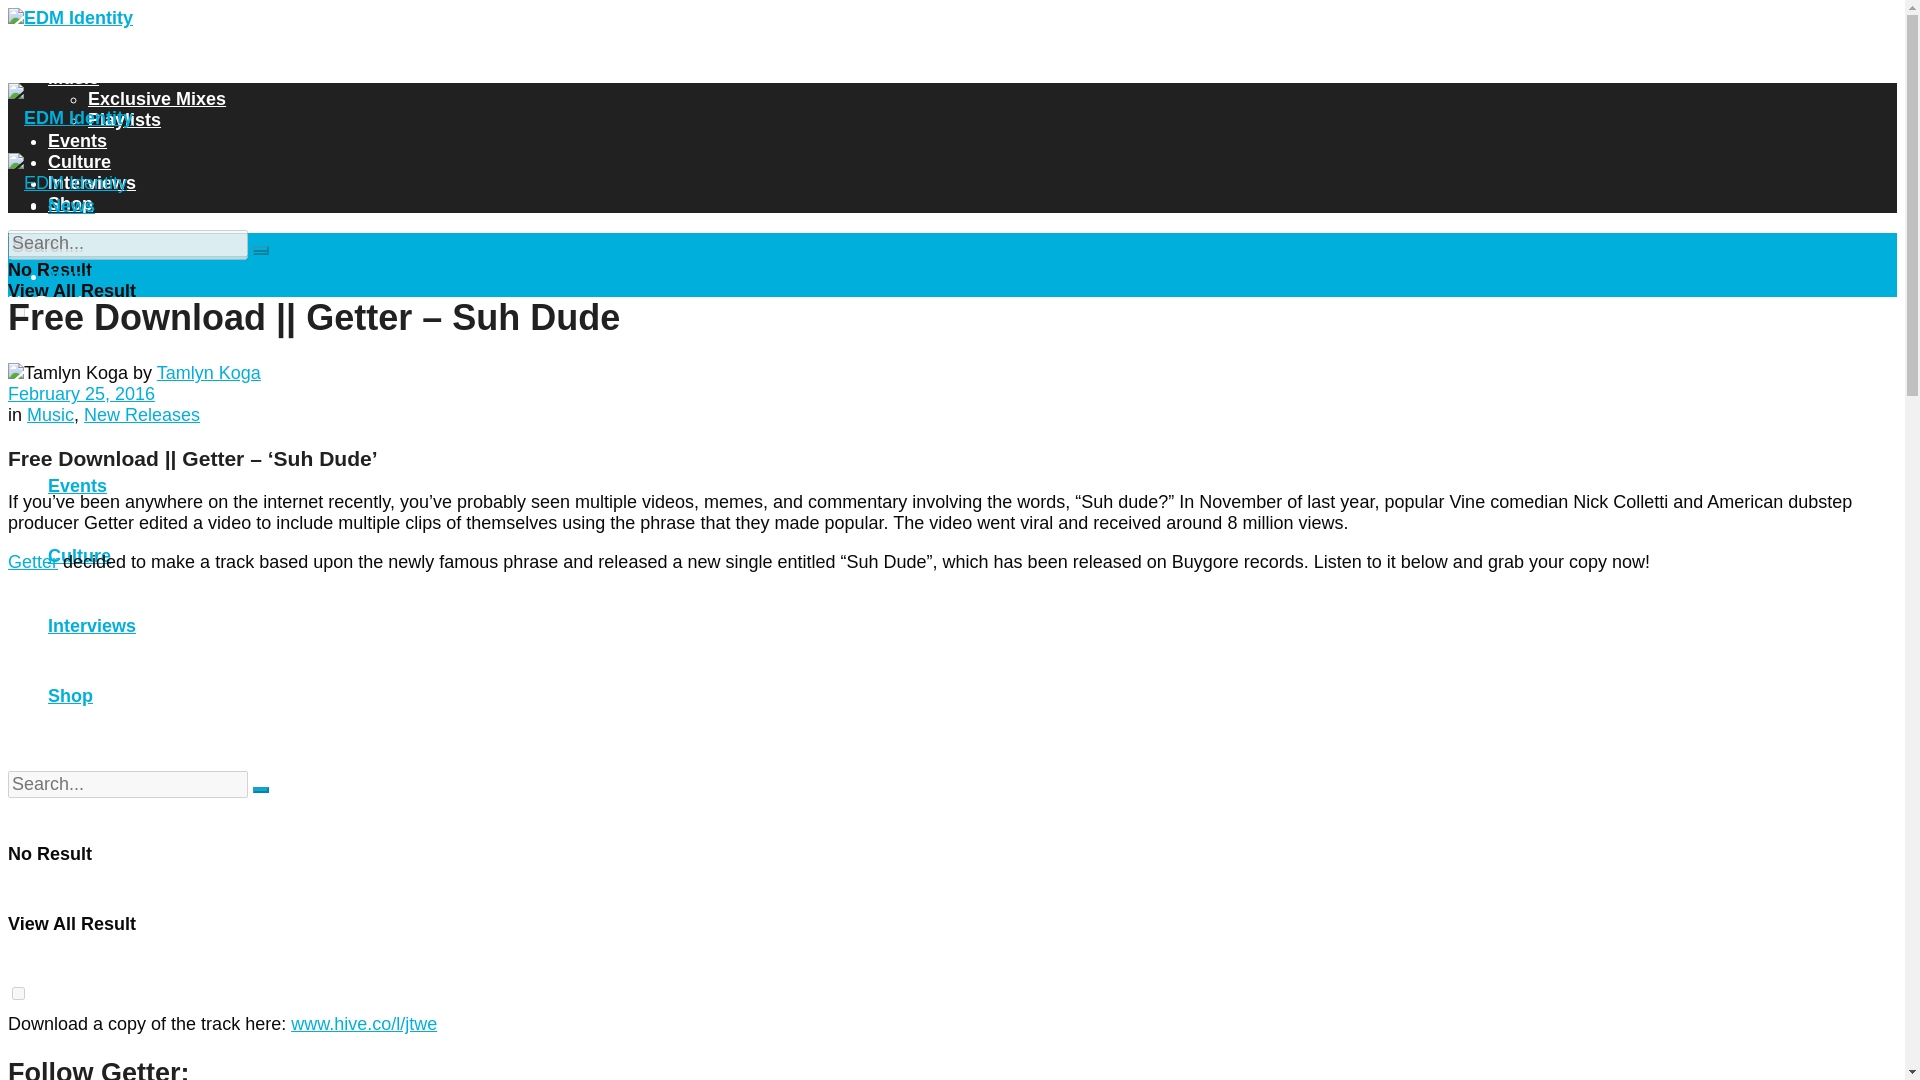 The height and width of the screenshot is (1080, 1920). What do you see at coordinates (70, 204) in the screenshot?
I see `Shop` at bounding box center [70, 204].